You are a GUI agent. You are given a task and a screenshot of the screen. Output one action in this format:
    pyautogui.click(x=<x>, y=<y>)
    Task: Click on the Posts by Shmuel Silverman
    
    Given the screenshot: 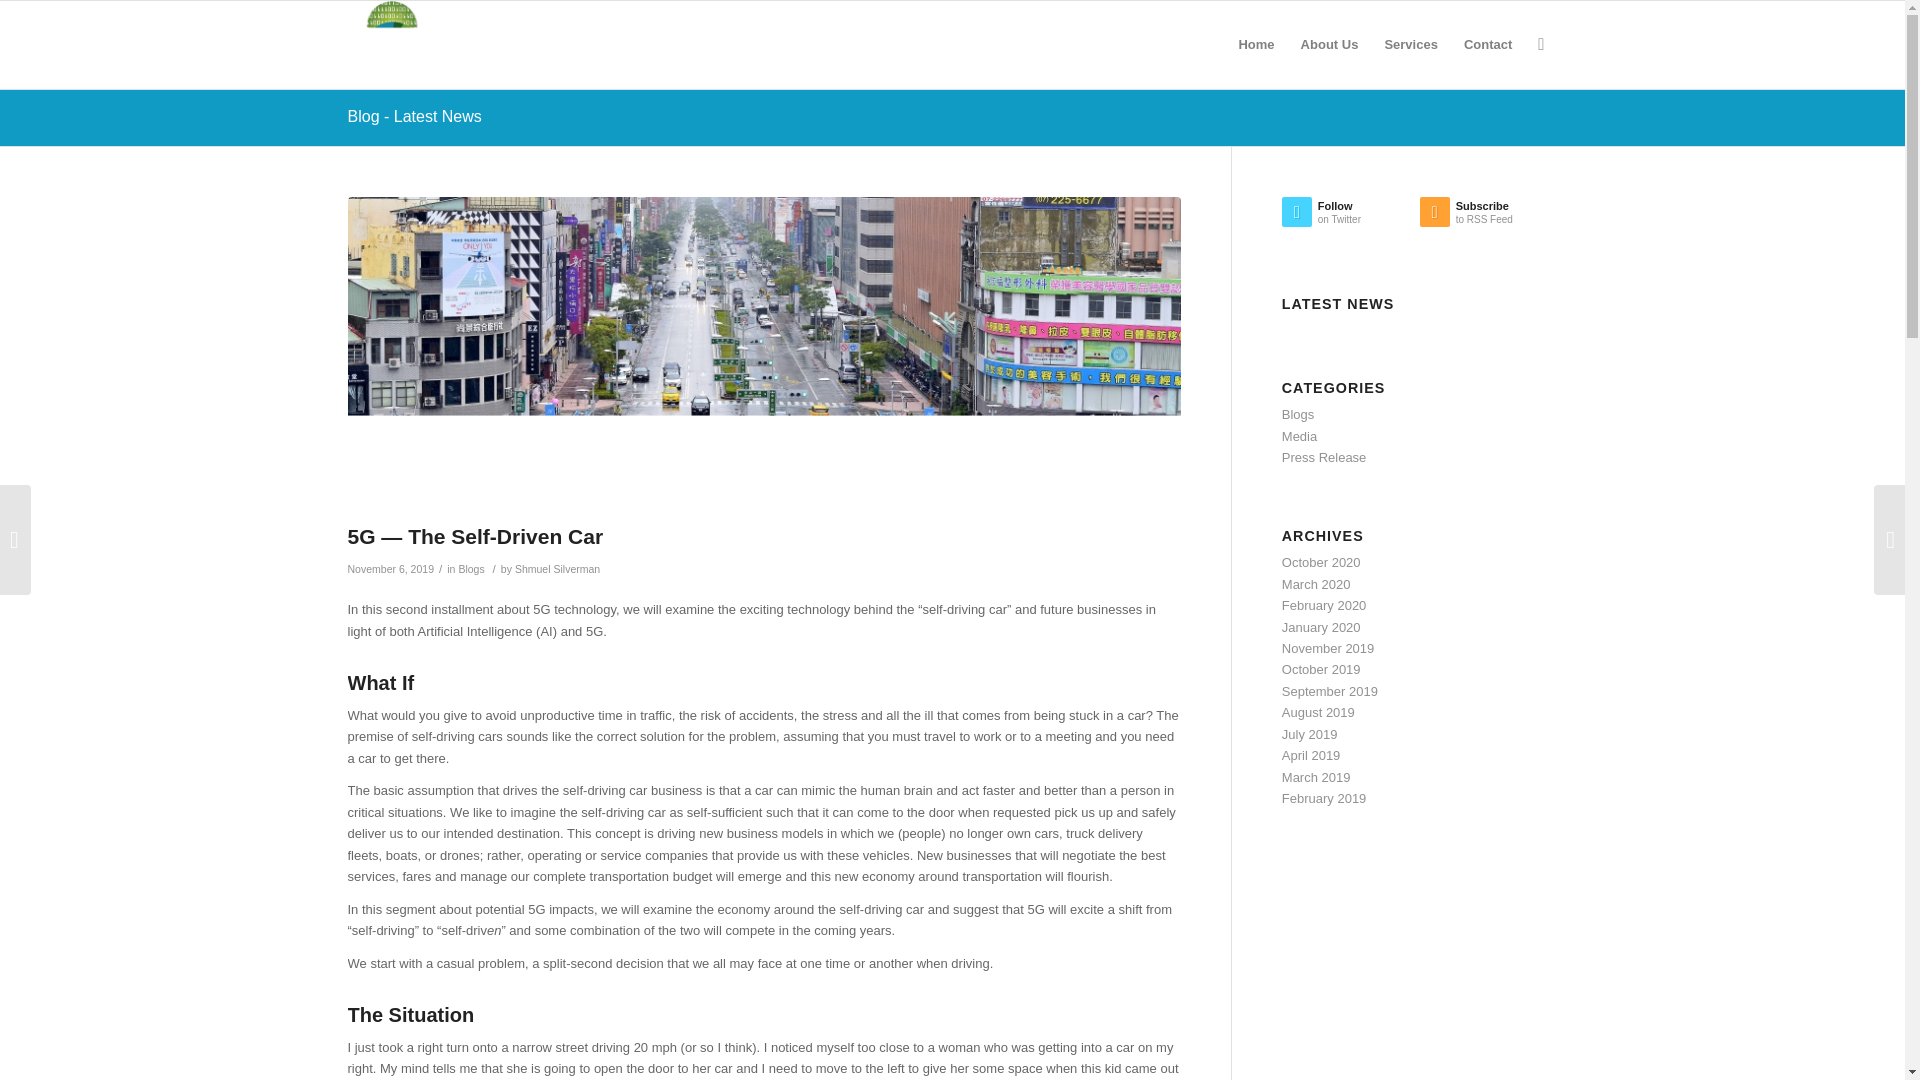 What is the action you would take?
    pyautogui.click(x=414, y=116)
    